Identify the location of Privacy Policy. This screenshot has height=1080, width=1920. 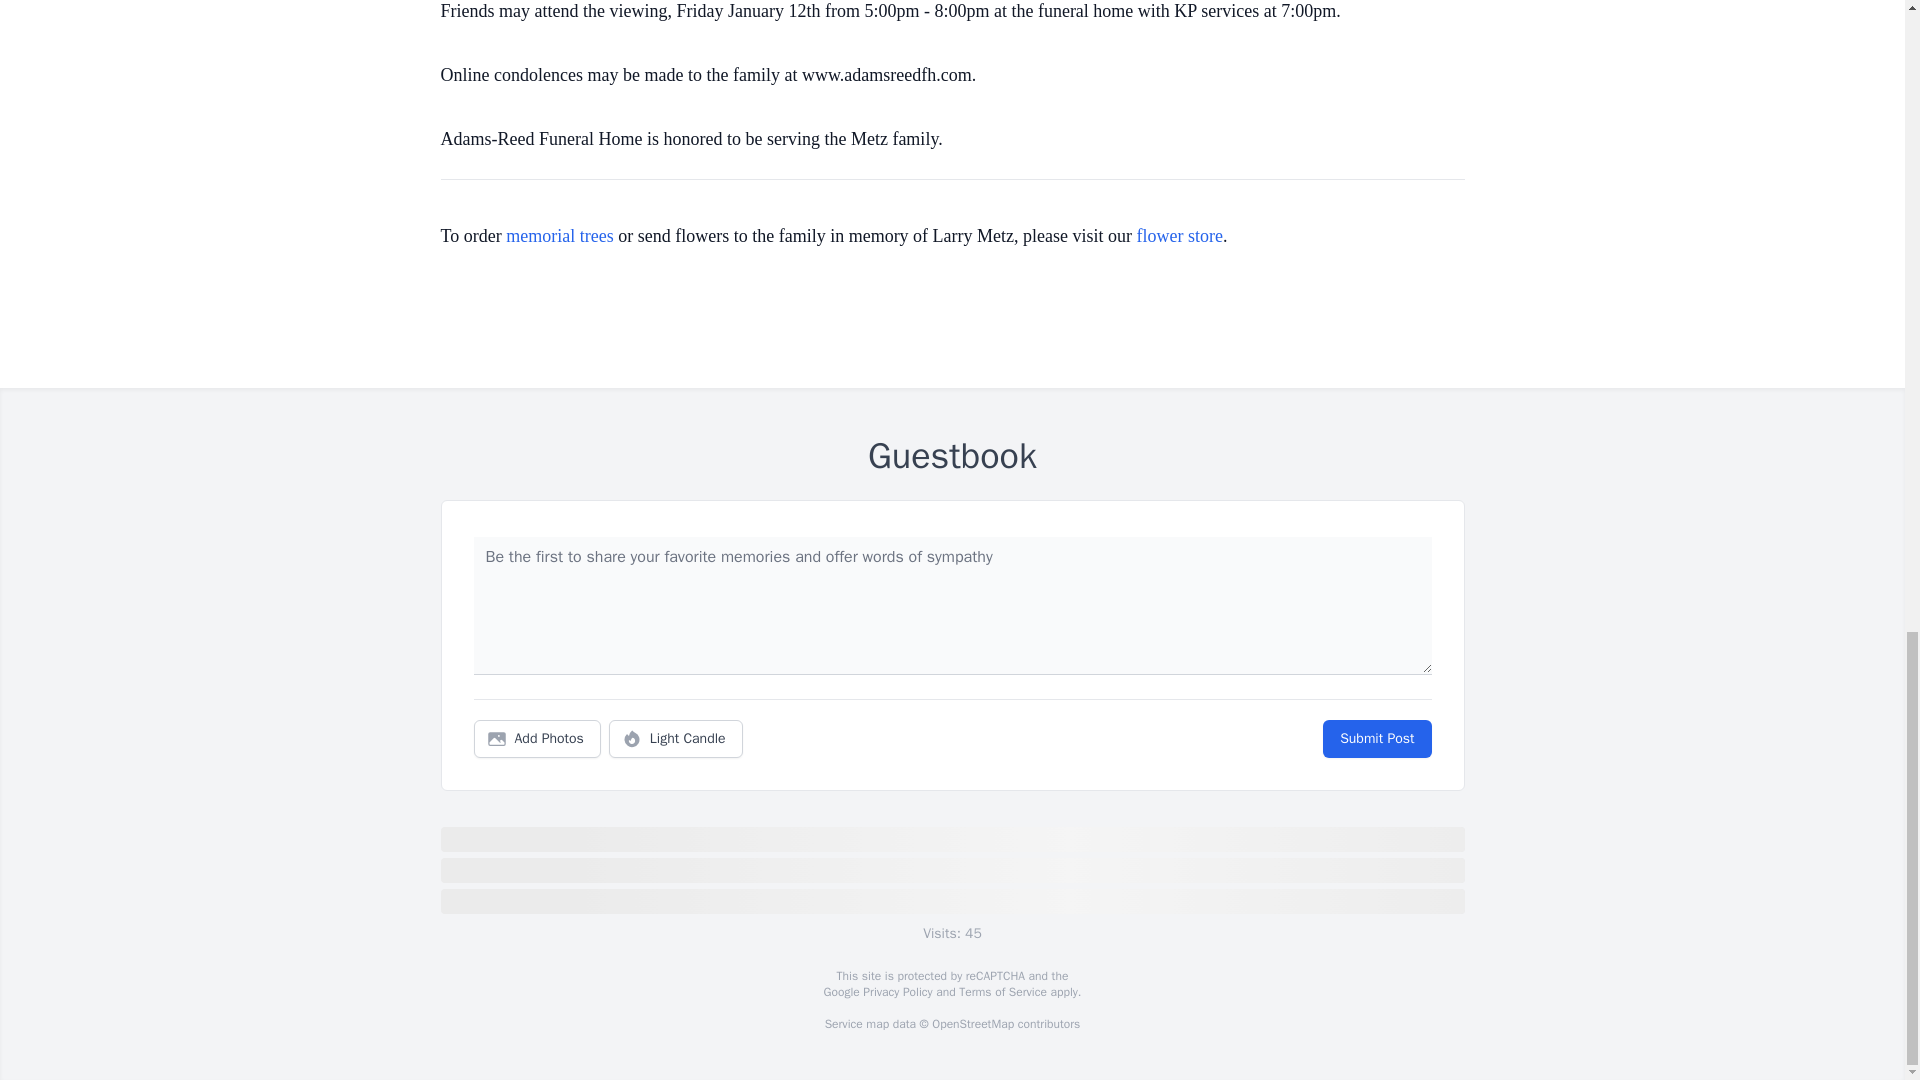
(896, 992).